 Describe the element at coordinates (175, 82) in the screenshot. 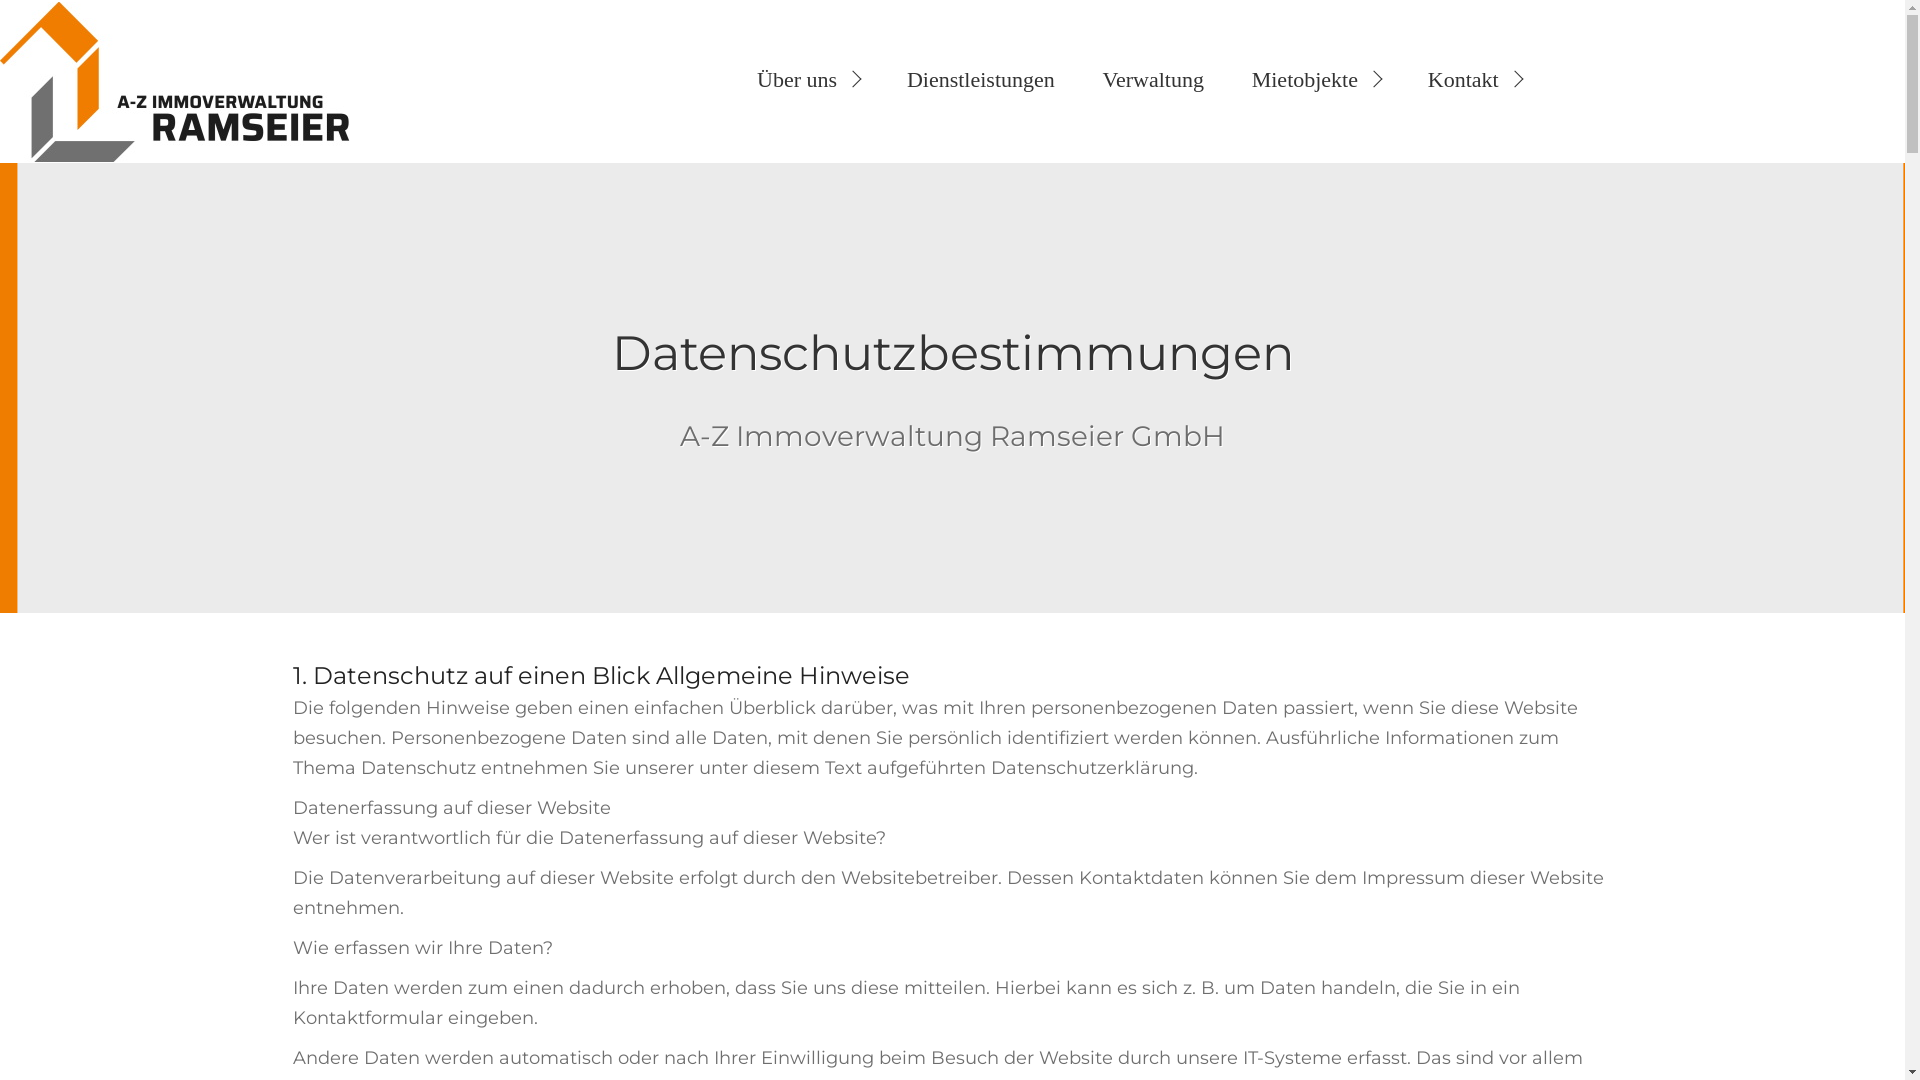

I see `A-Z IMMOVERWALTUNG` at that location.